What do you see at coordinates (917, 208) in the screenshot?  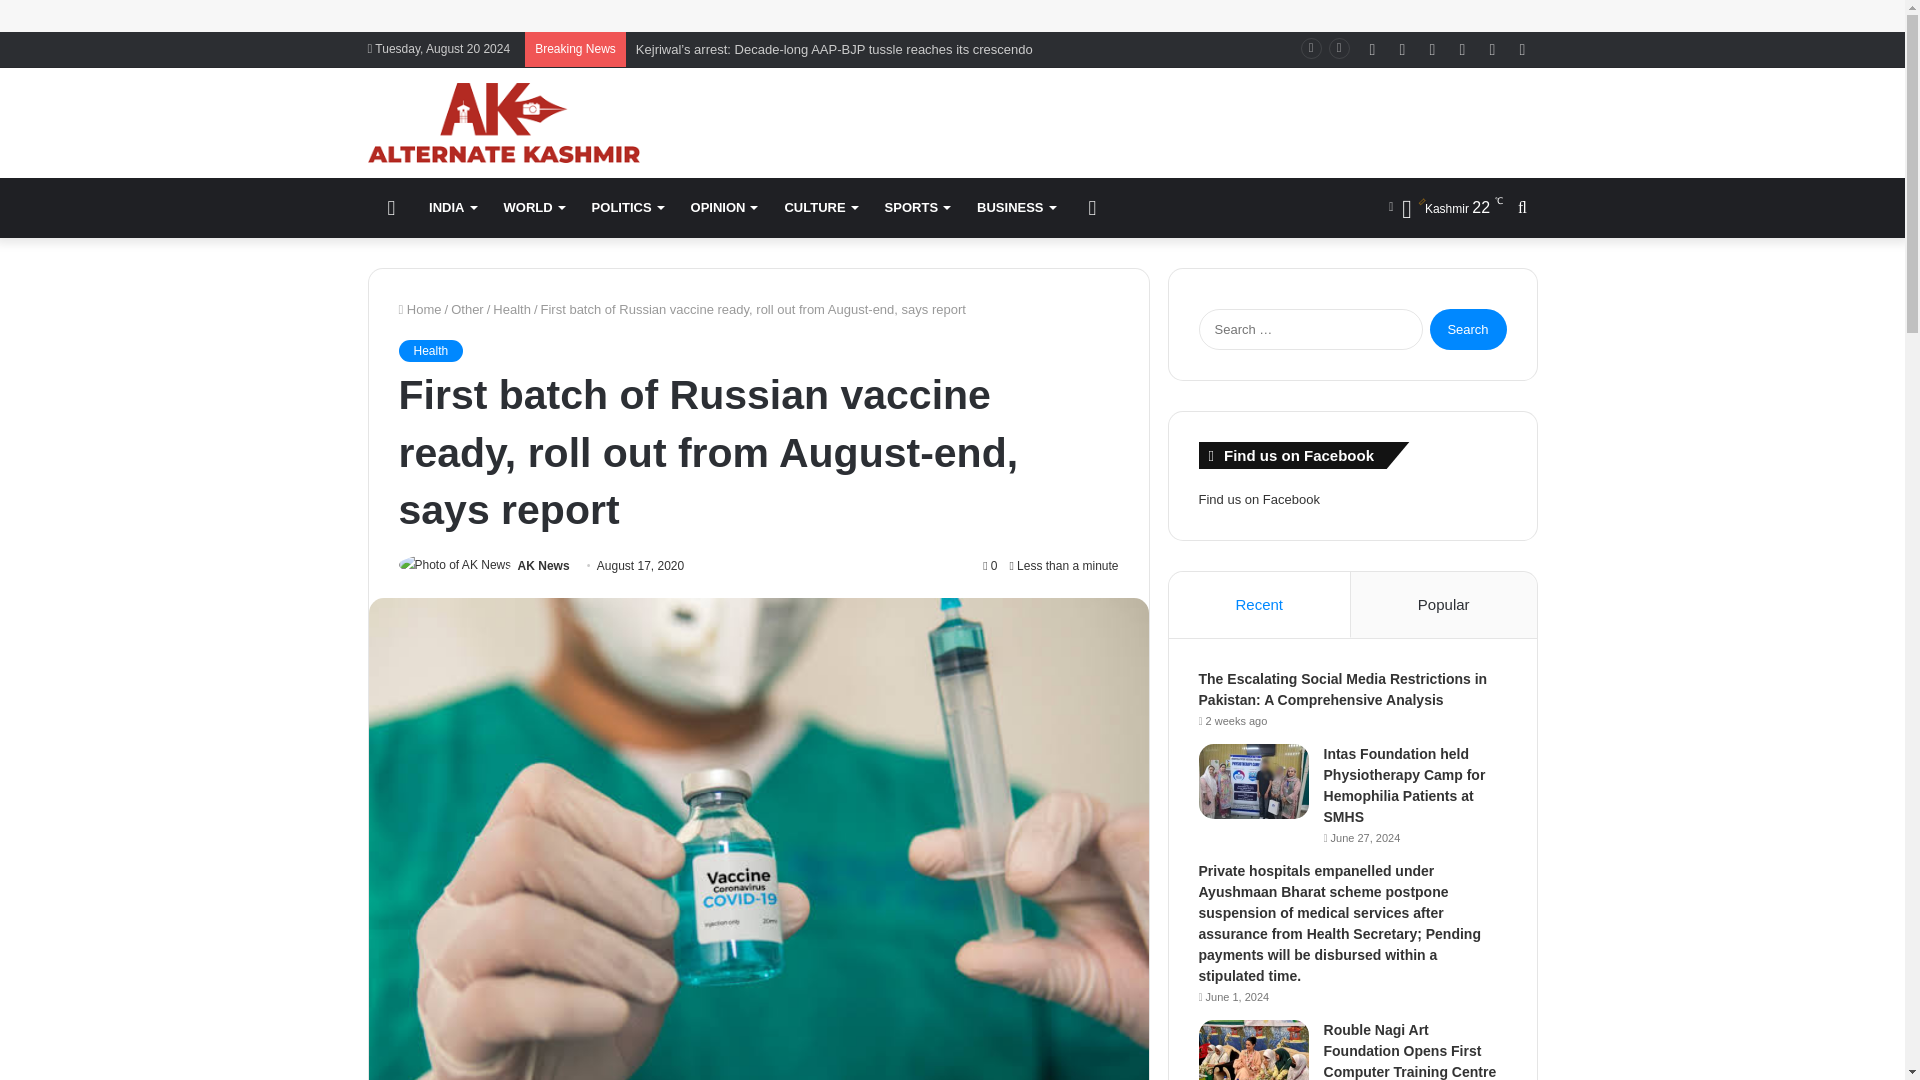 I see `SPORTS` at bounding box center [917, 208].